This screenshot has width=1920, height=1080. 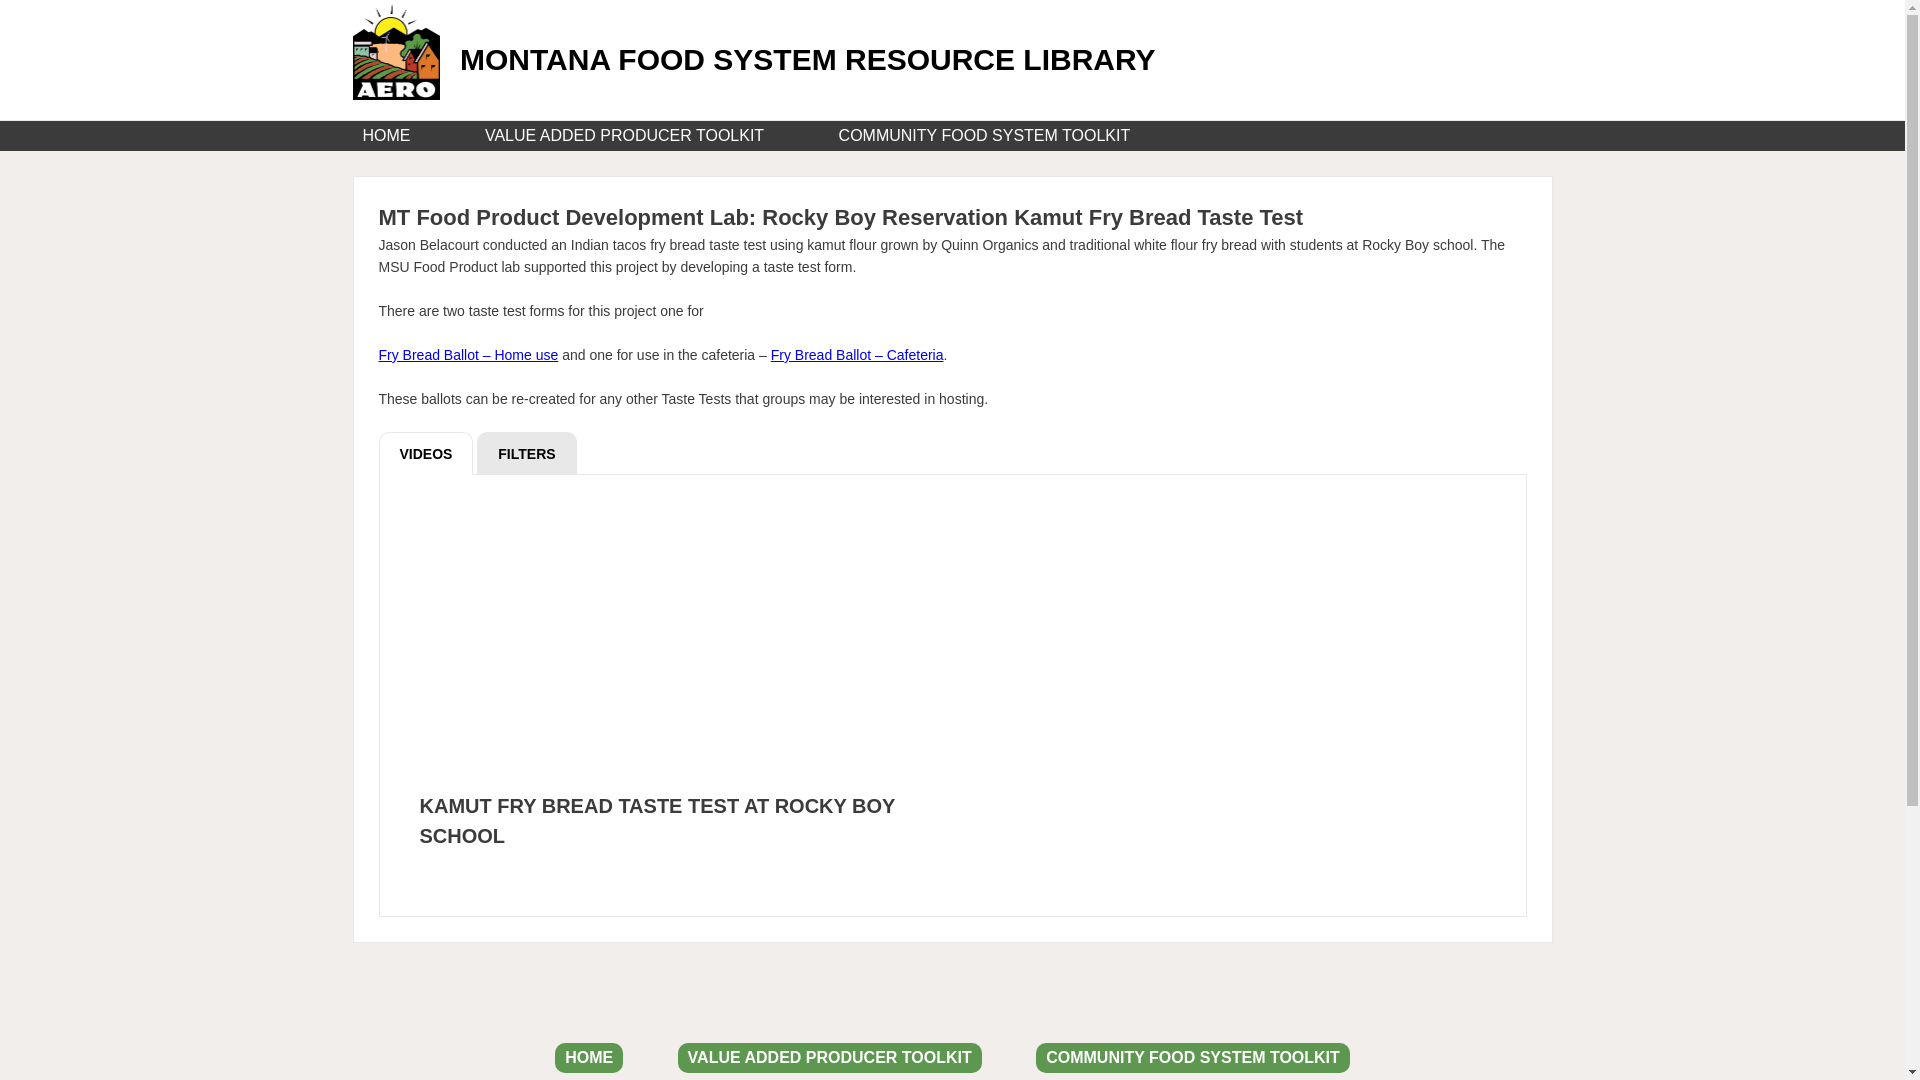 What do you see at coordinates (984, 136) in the screenshot?
I see `COMMUNITY FOOD SYSTEM TOOLKIT` at bounding box center [984, 136].